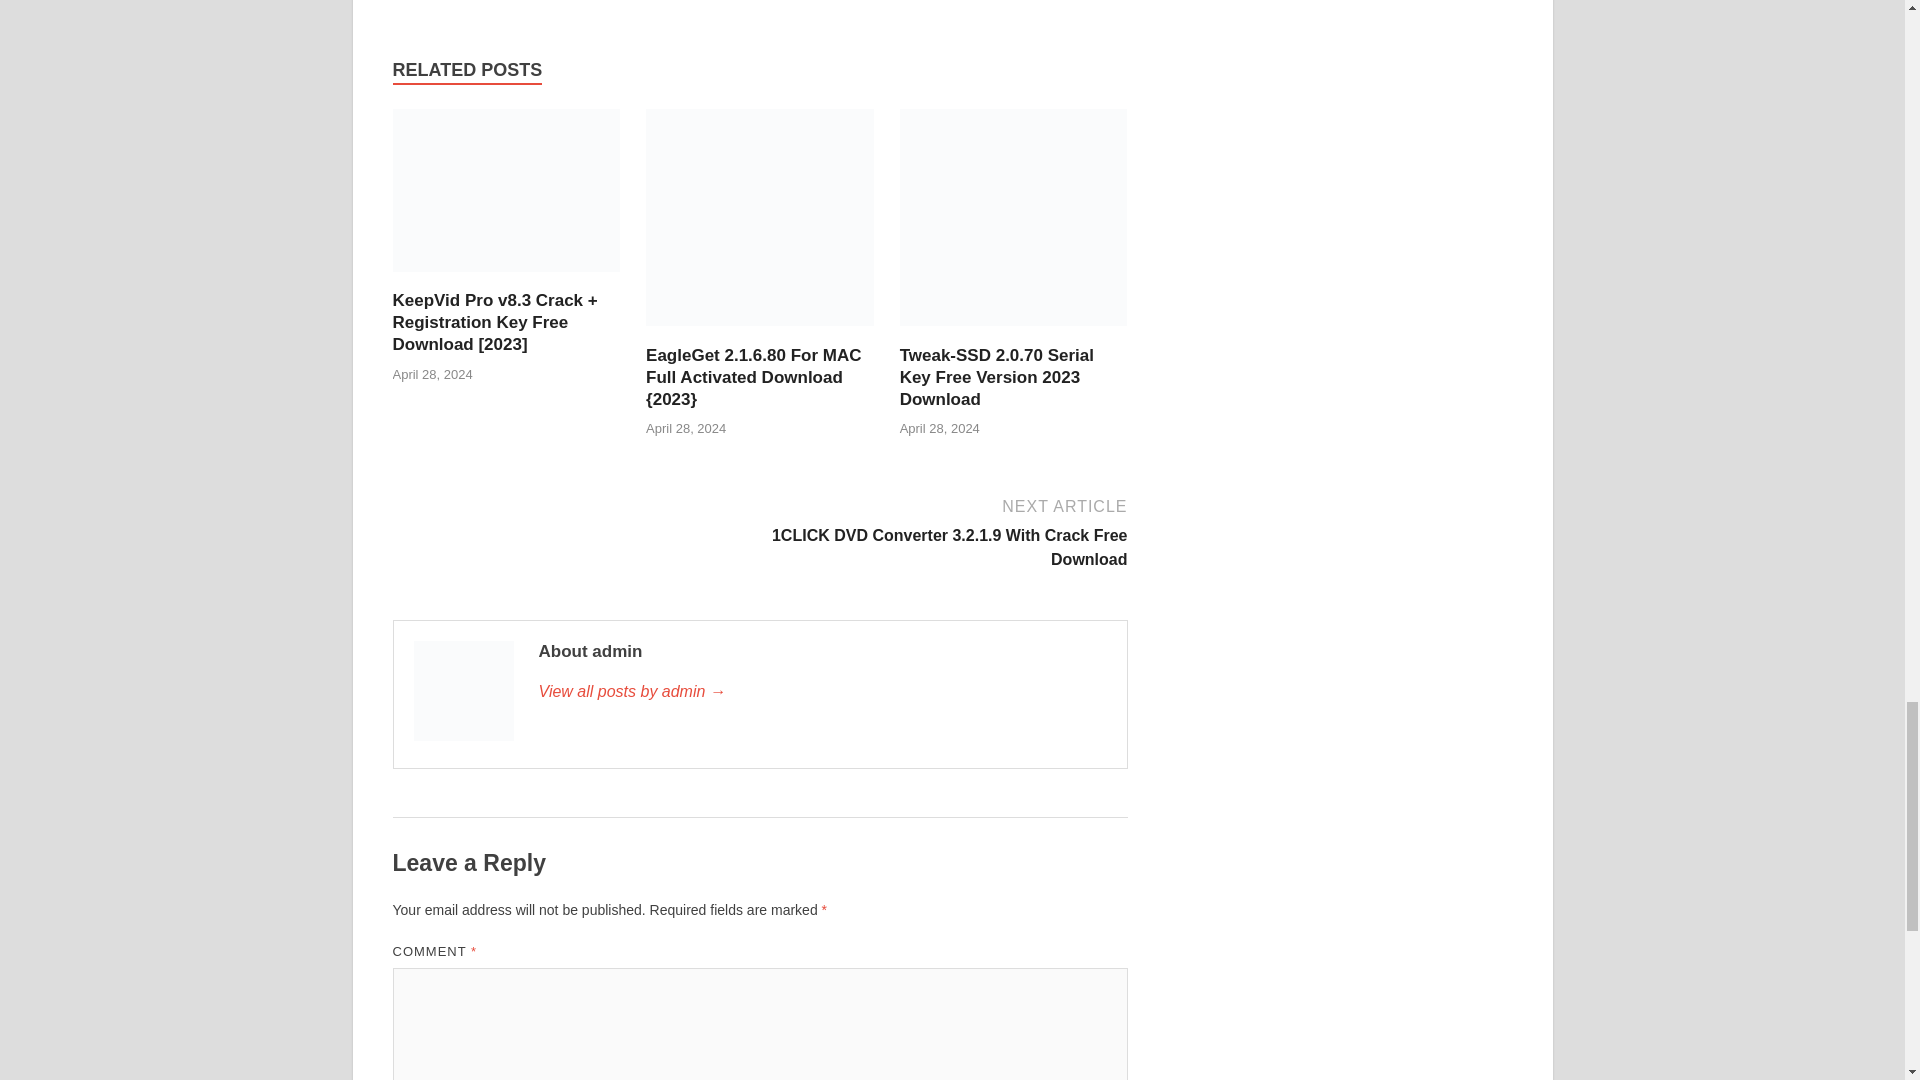 The image size is (1920, 1080). I want to click on admin, so click(821, 692).